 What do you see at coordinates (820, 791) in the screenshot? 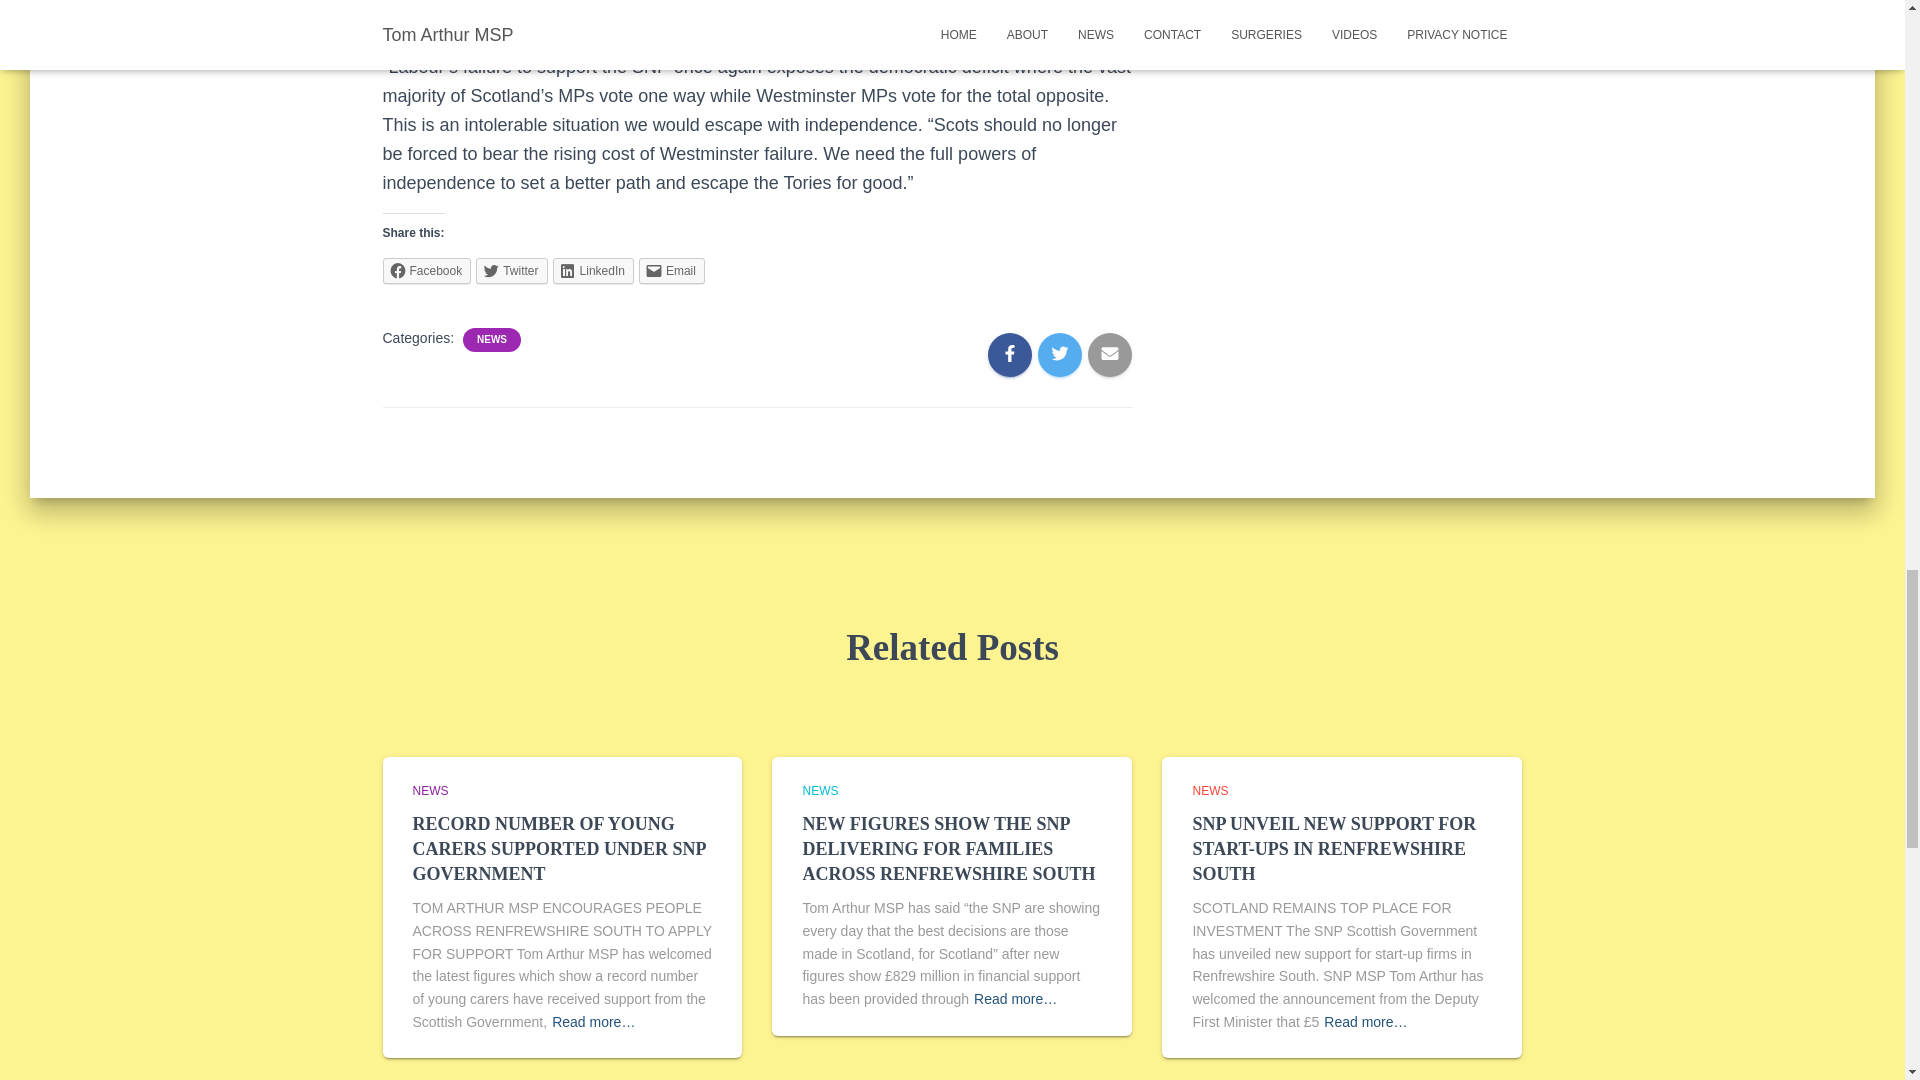
I see `NEWS` at bounding box center [820, 791].